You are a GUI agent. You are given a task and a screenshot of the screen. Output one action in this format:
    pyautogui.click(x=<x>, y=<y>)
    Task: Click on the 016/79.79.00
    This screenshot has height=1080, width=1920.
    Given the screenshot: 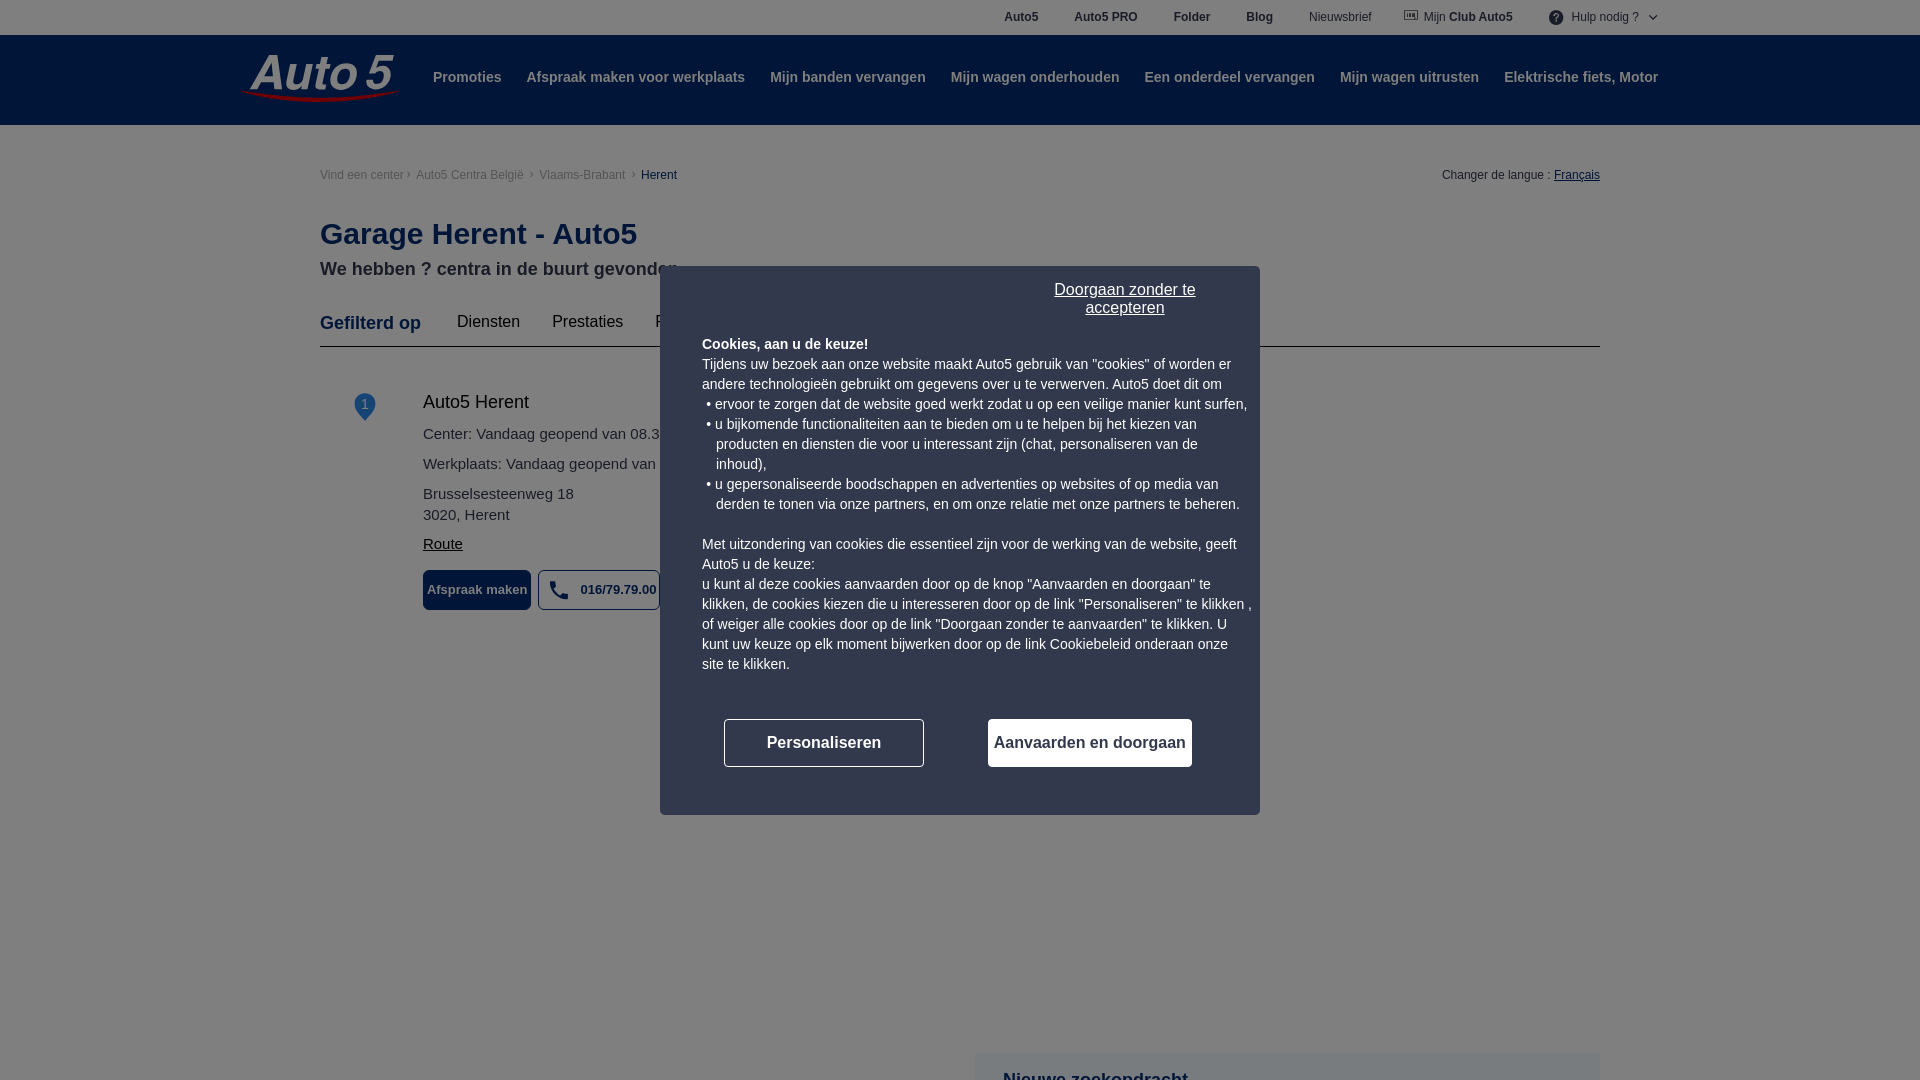 What is the action you would take?
    pyautogui.click(x=600, y=590)
    